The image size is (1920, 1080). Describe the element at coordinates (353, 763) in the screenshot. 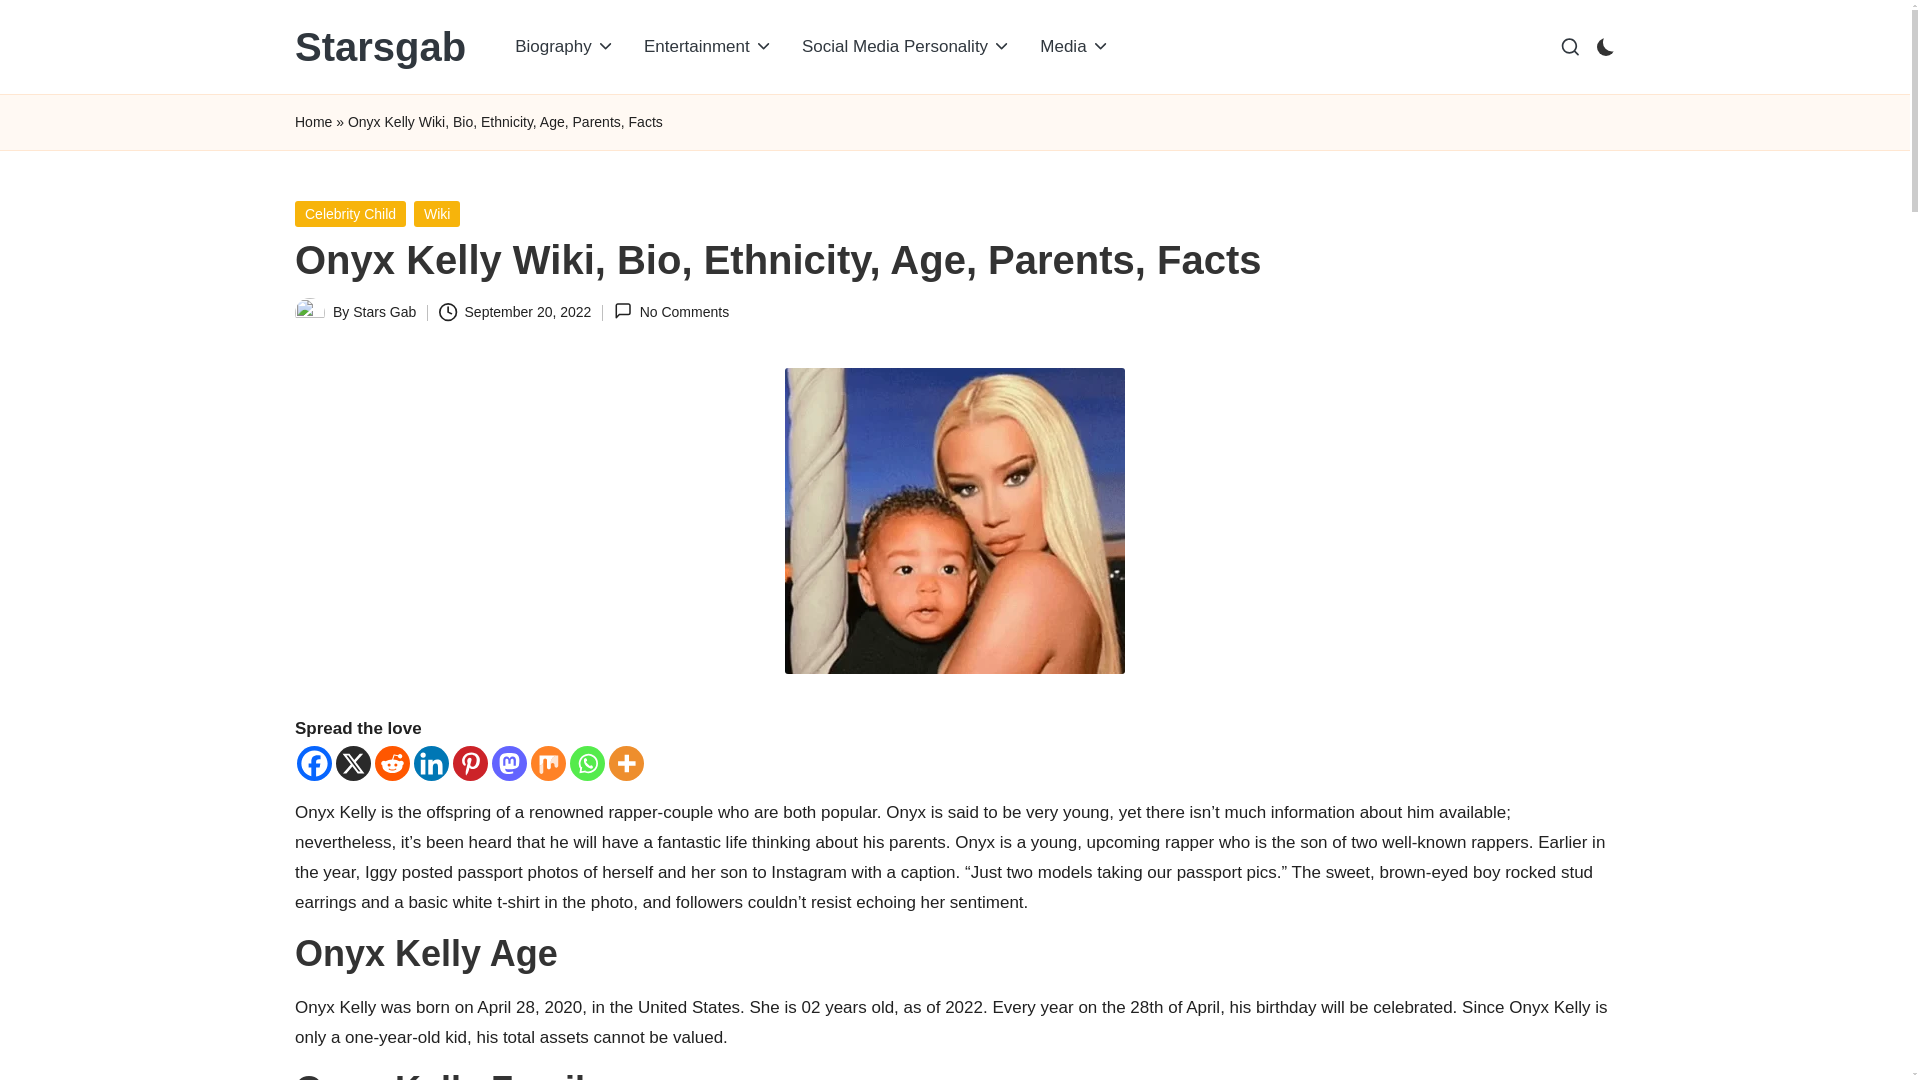

I see `X` at that location.